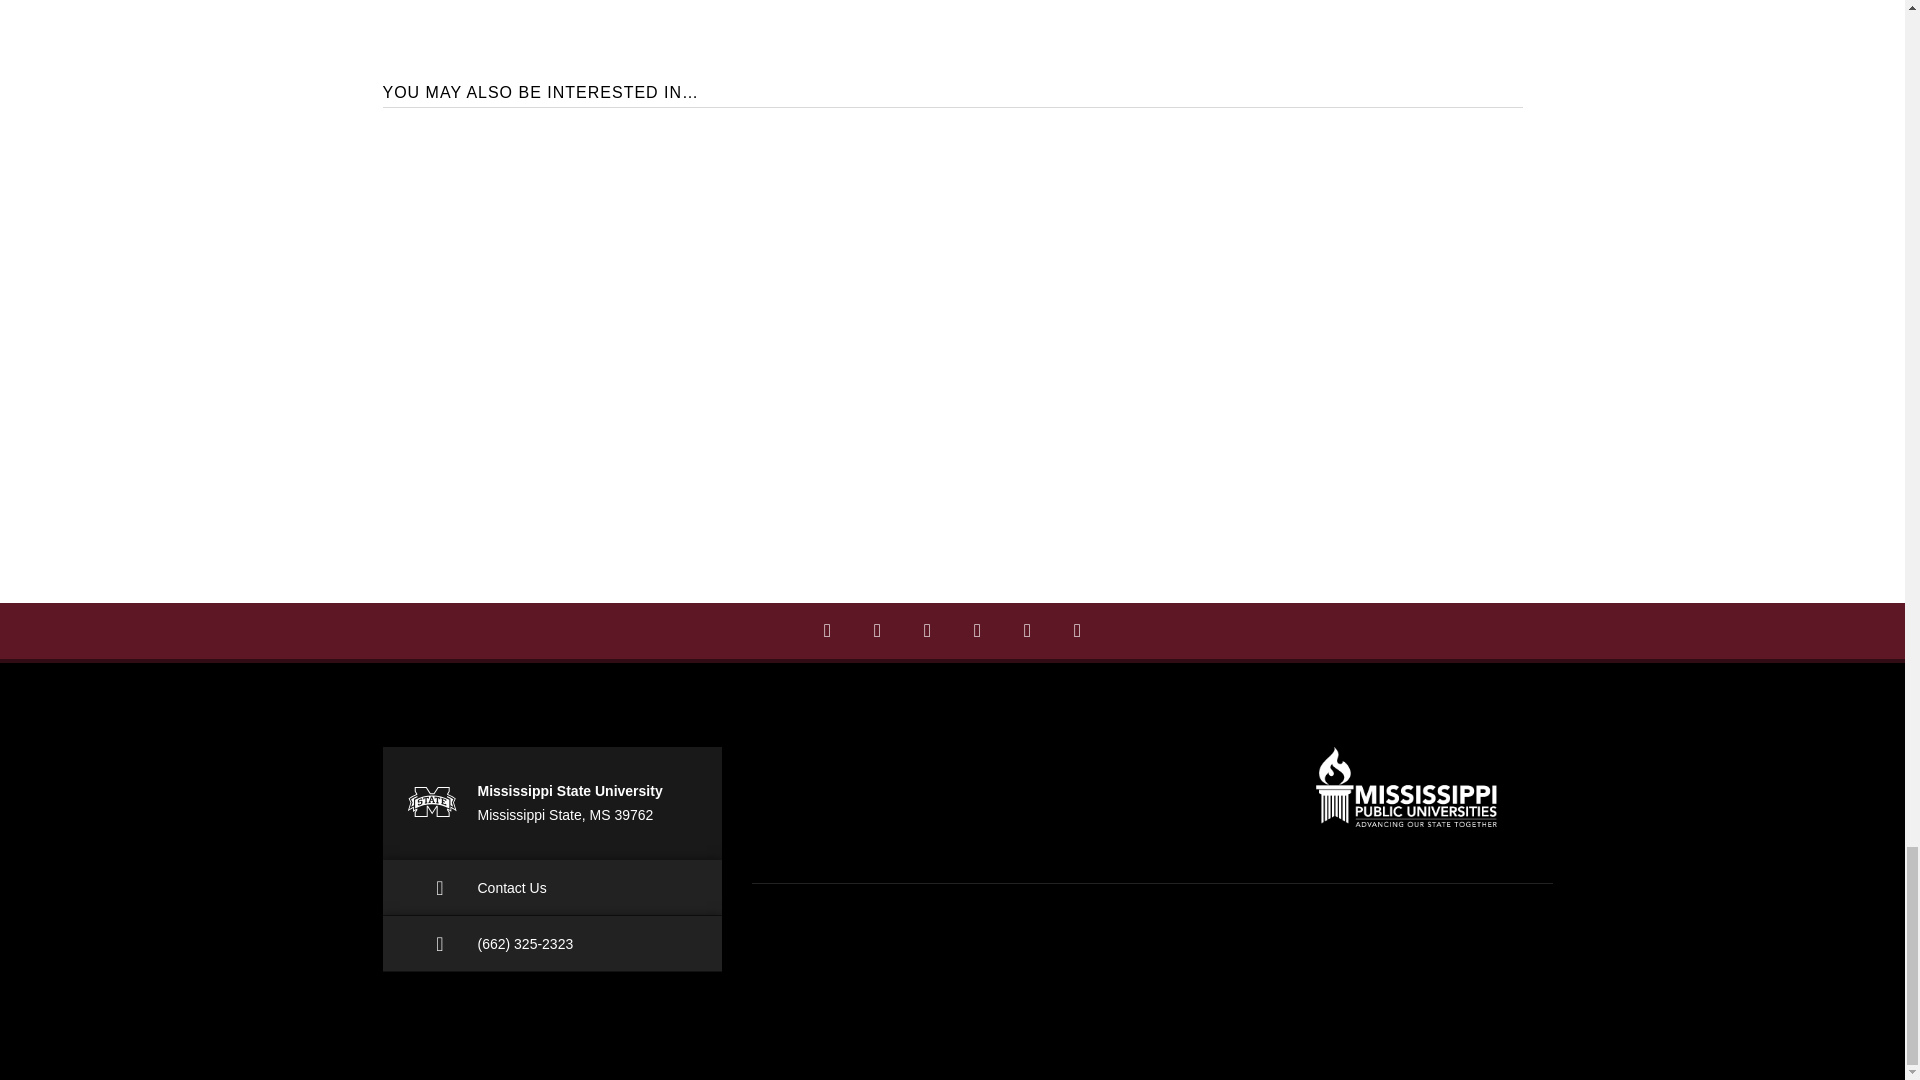  What do you see at coordinates (977, 630) in the screenshot?
I see `Find Mississippi State University on Pinterest` at bounding box center [977, 630].